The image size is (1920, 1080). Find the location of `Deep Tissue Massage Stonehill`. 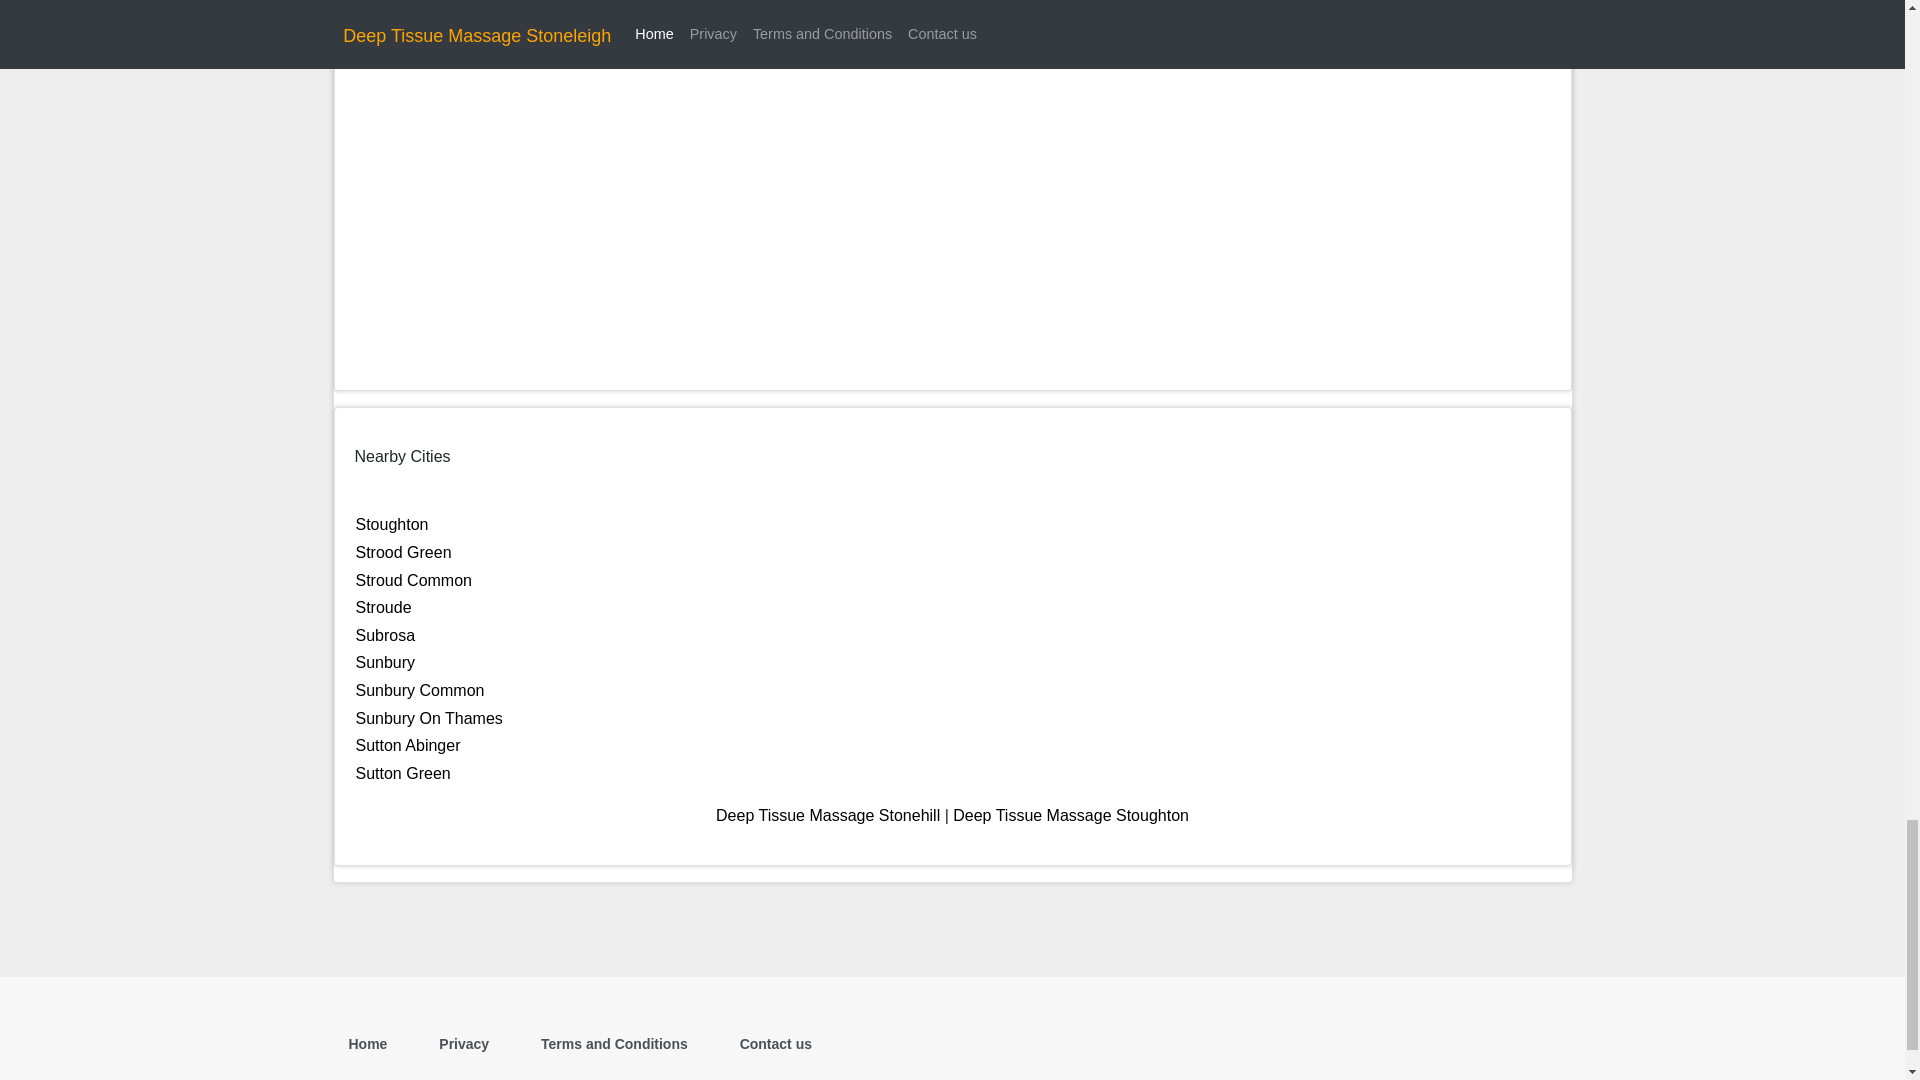

Deep Tissue Massage Stonehill is located at coordinates (828, 815).